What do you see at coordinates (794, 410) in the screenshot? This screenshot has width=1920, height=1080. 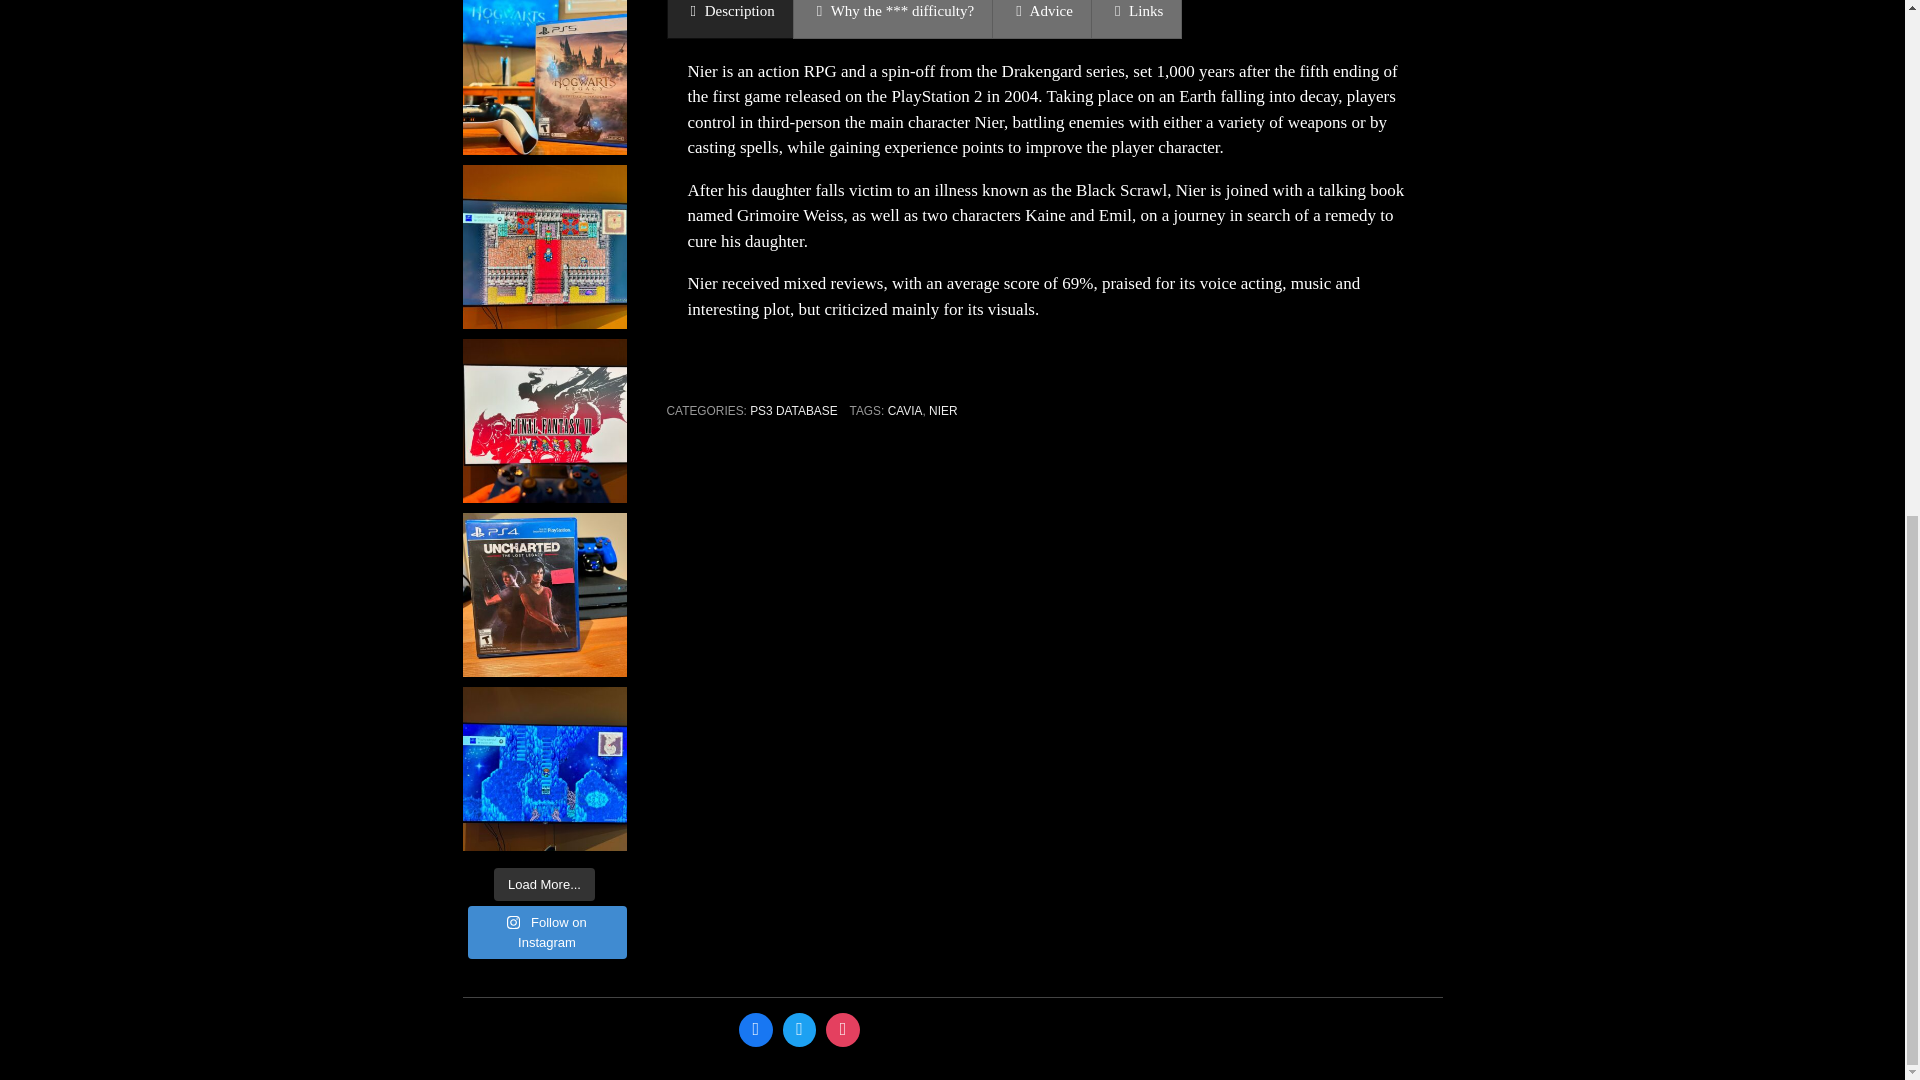 I see `PS3 DATABASE` at bounding box center [794, 410].